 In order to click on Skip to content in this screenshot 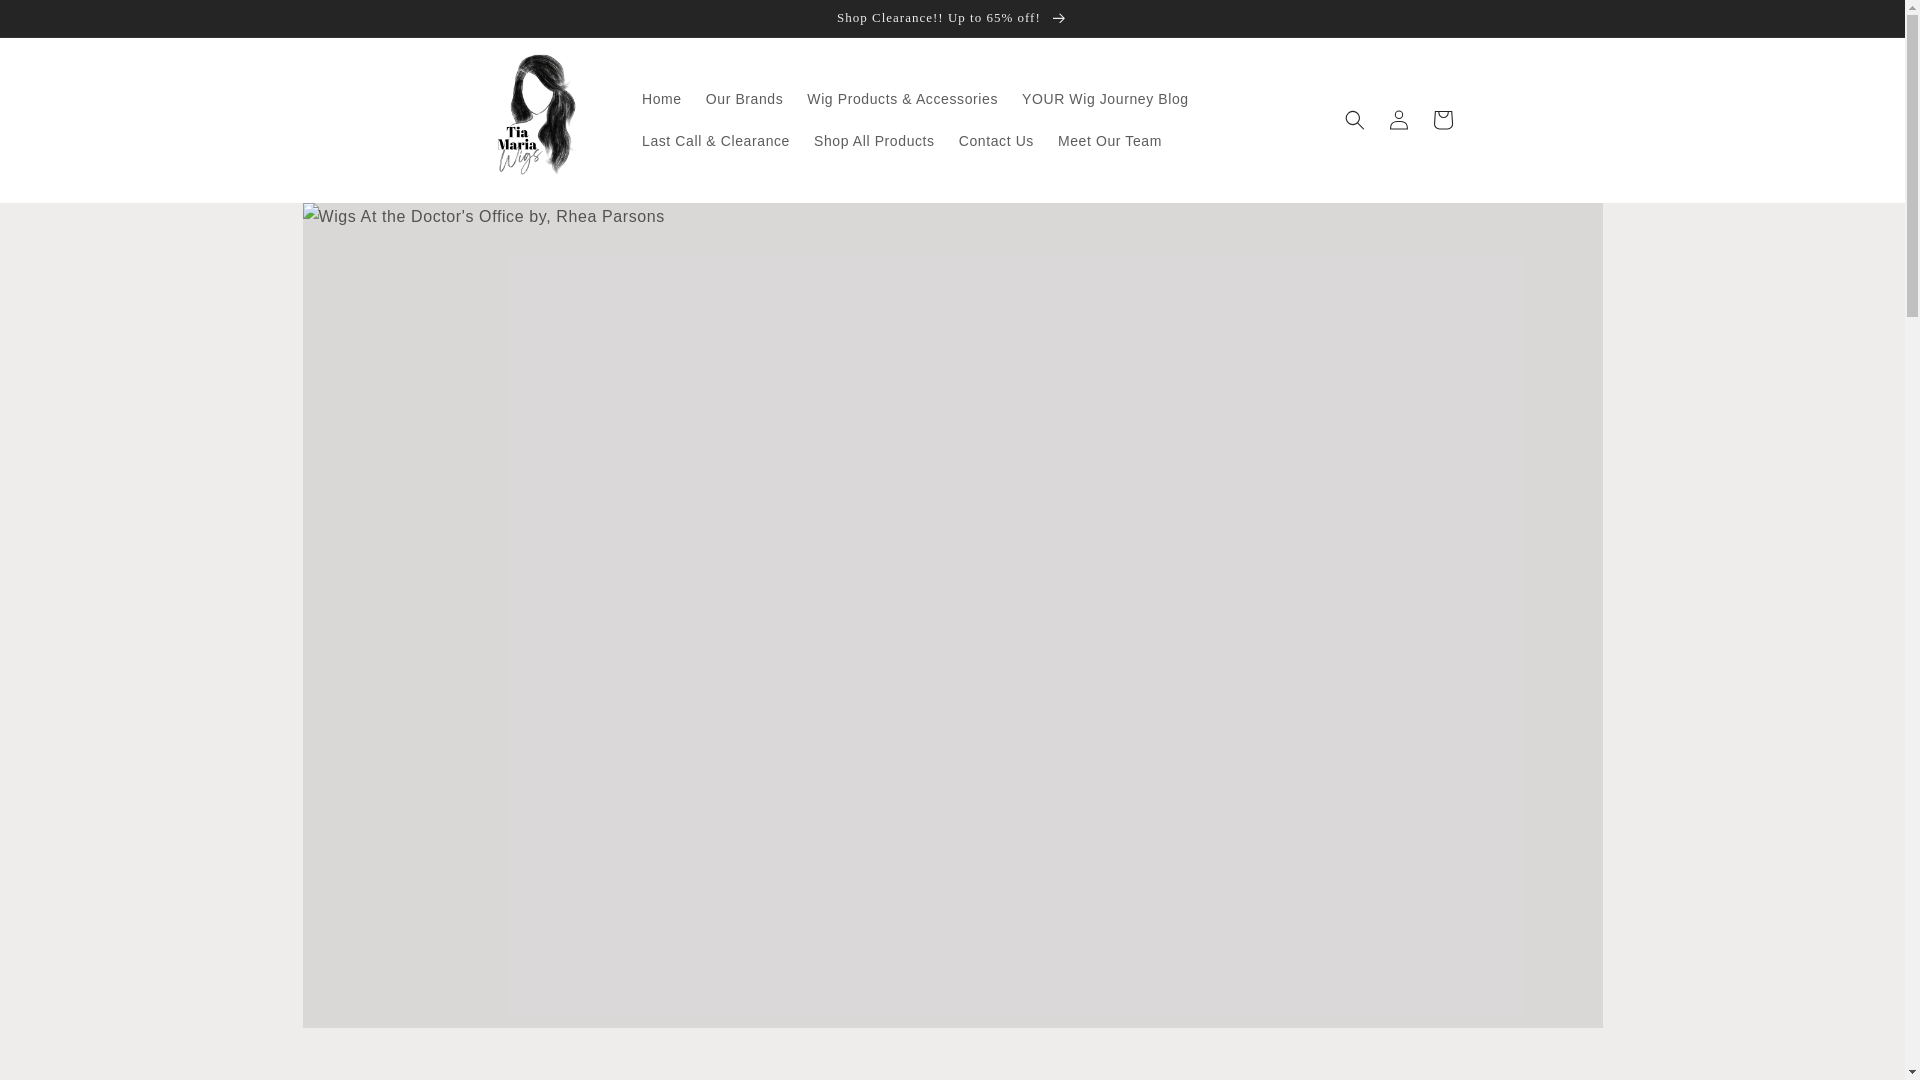, I will do `click(60, 23)`.